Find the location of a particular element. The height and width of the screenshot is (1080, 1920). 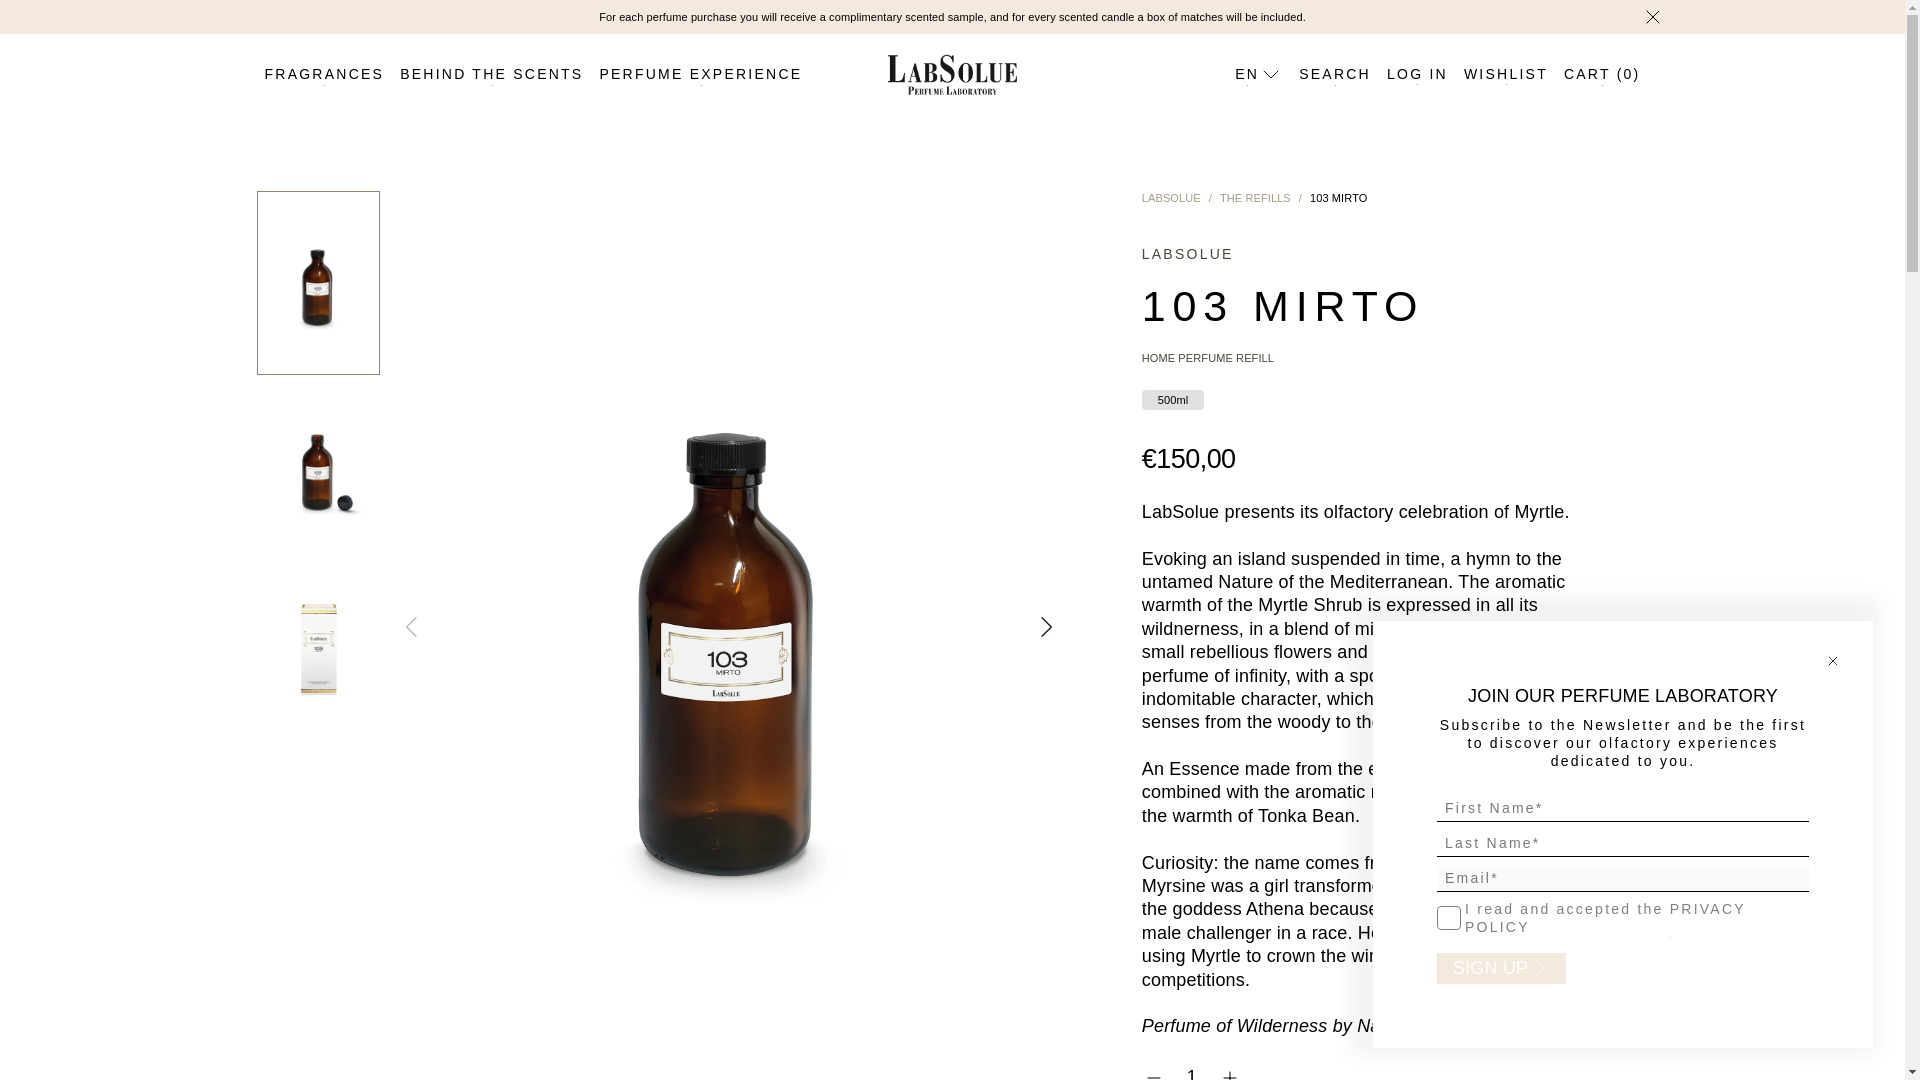

LabSolue is located at coordinates (1172, 198).